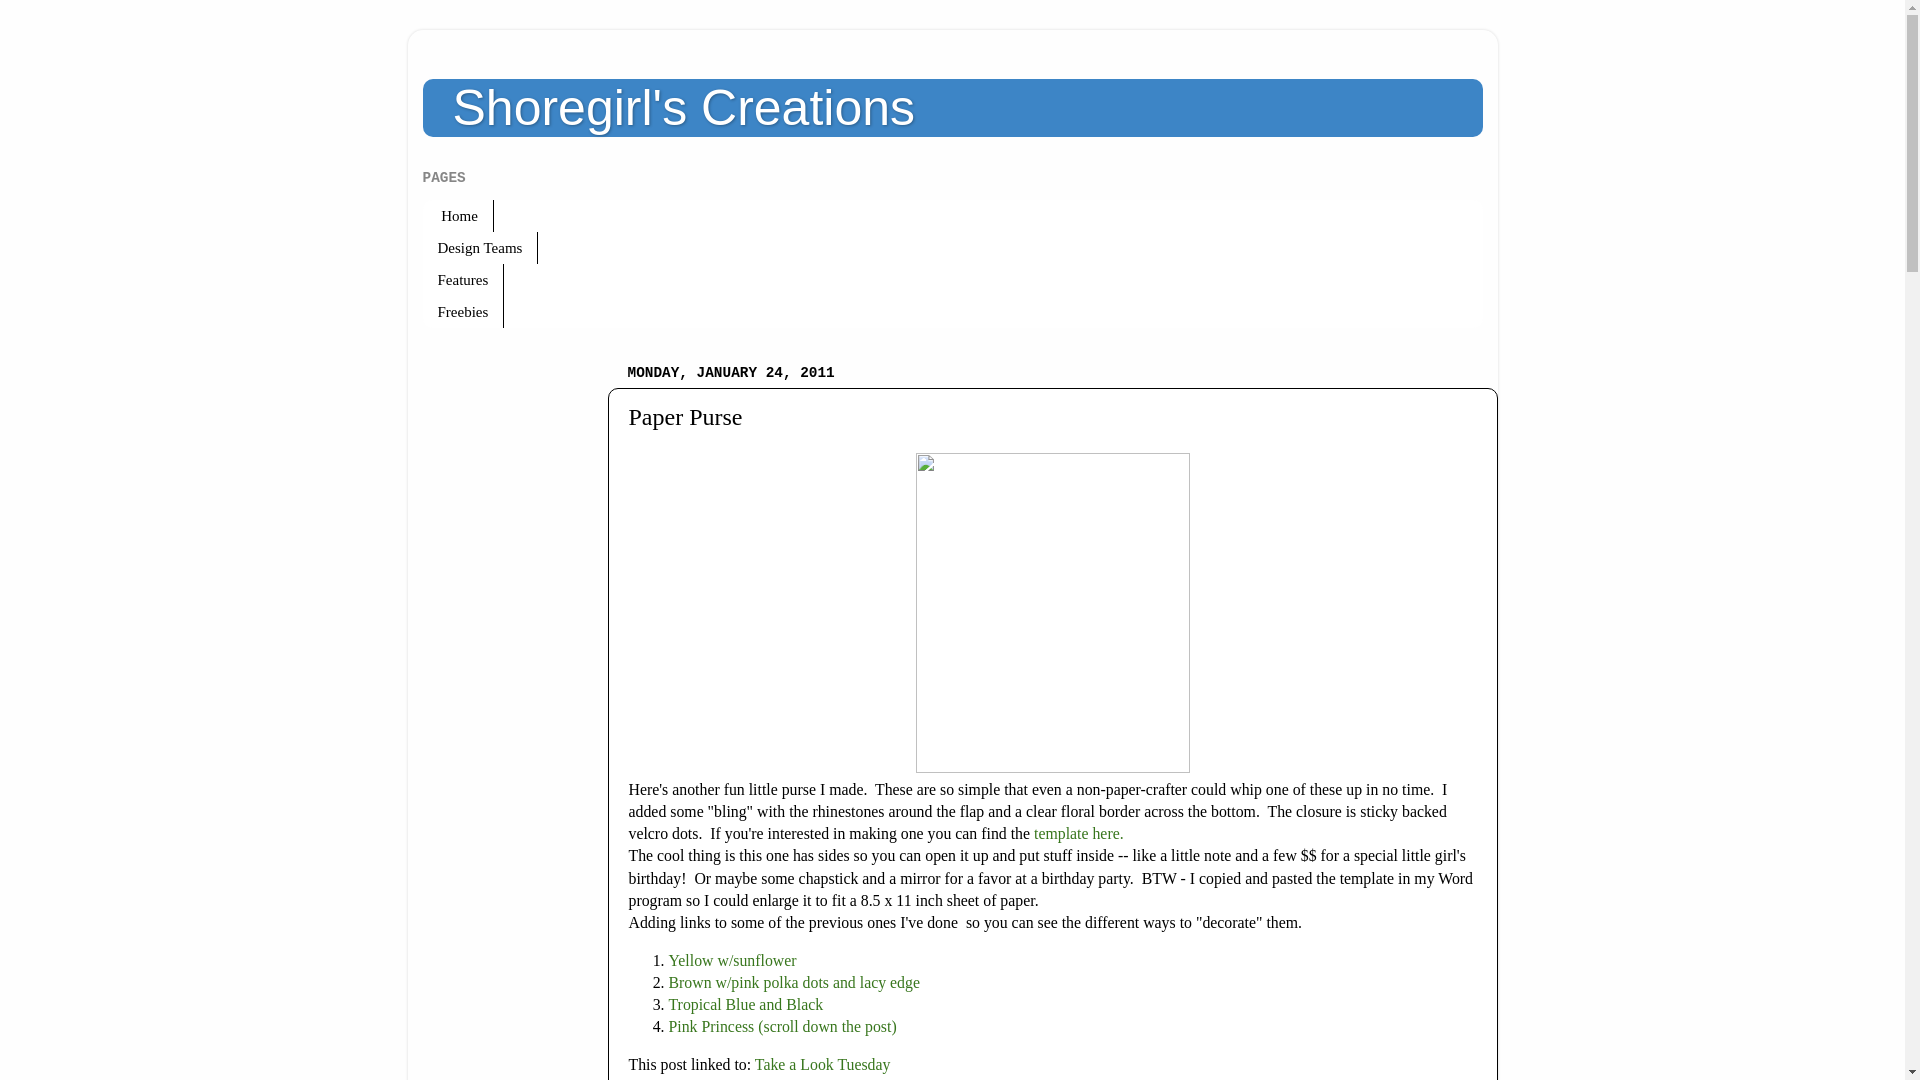  Describe the element at coordinates (458, 216) in the screenshot. I see `Home` at that location.